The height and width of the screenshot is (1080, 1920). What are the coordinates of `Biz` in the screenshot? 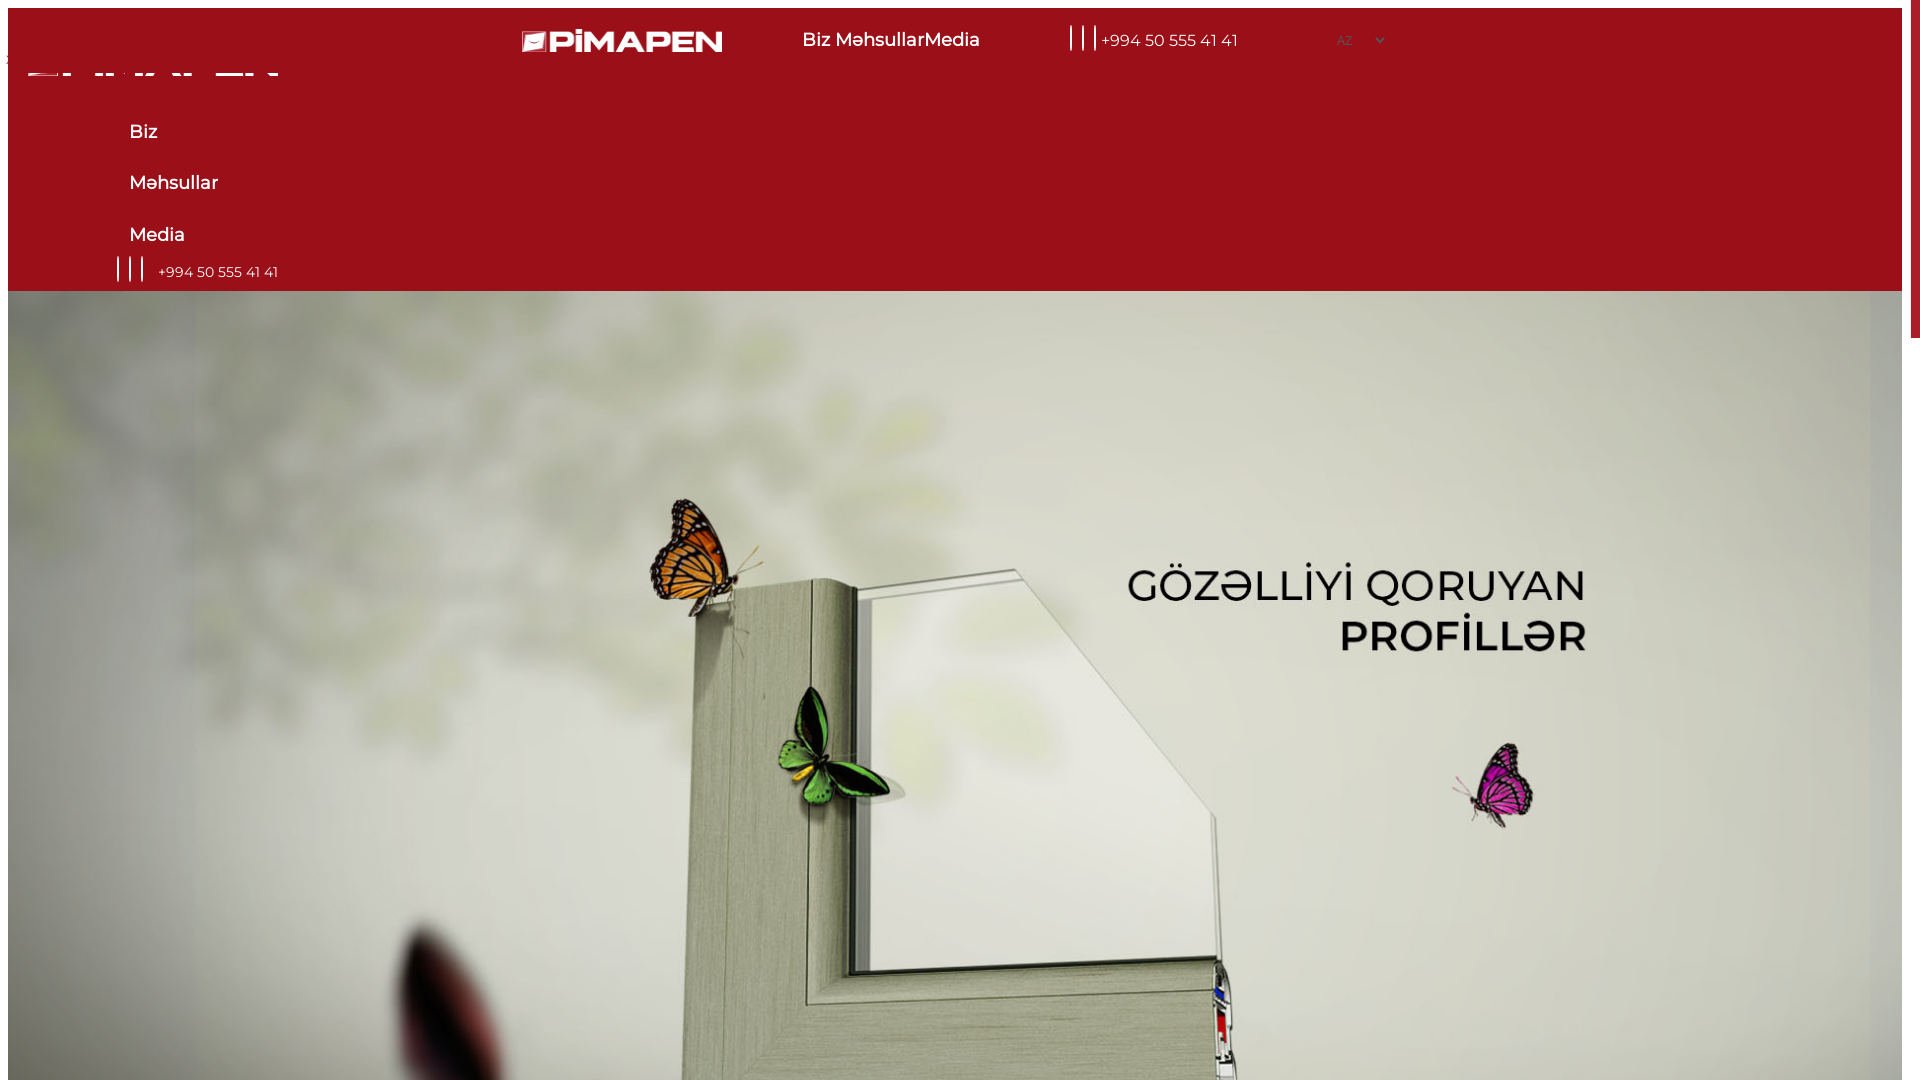 It's located at (172, 133).